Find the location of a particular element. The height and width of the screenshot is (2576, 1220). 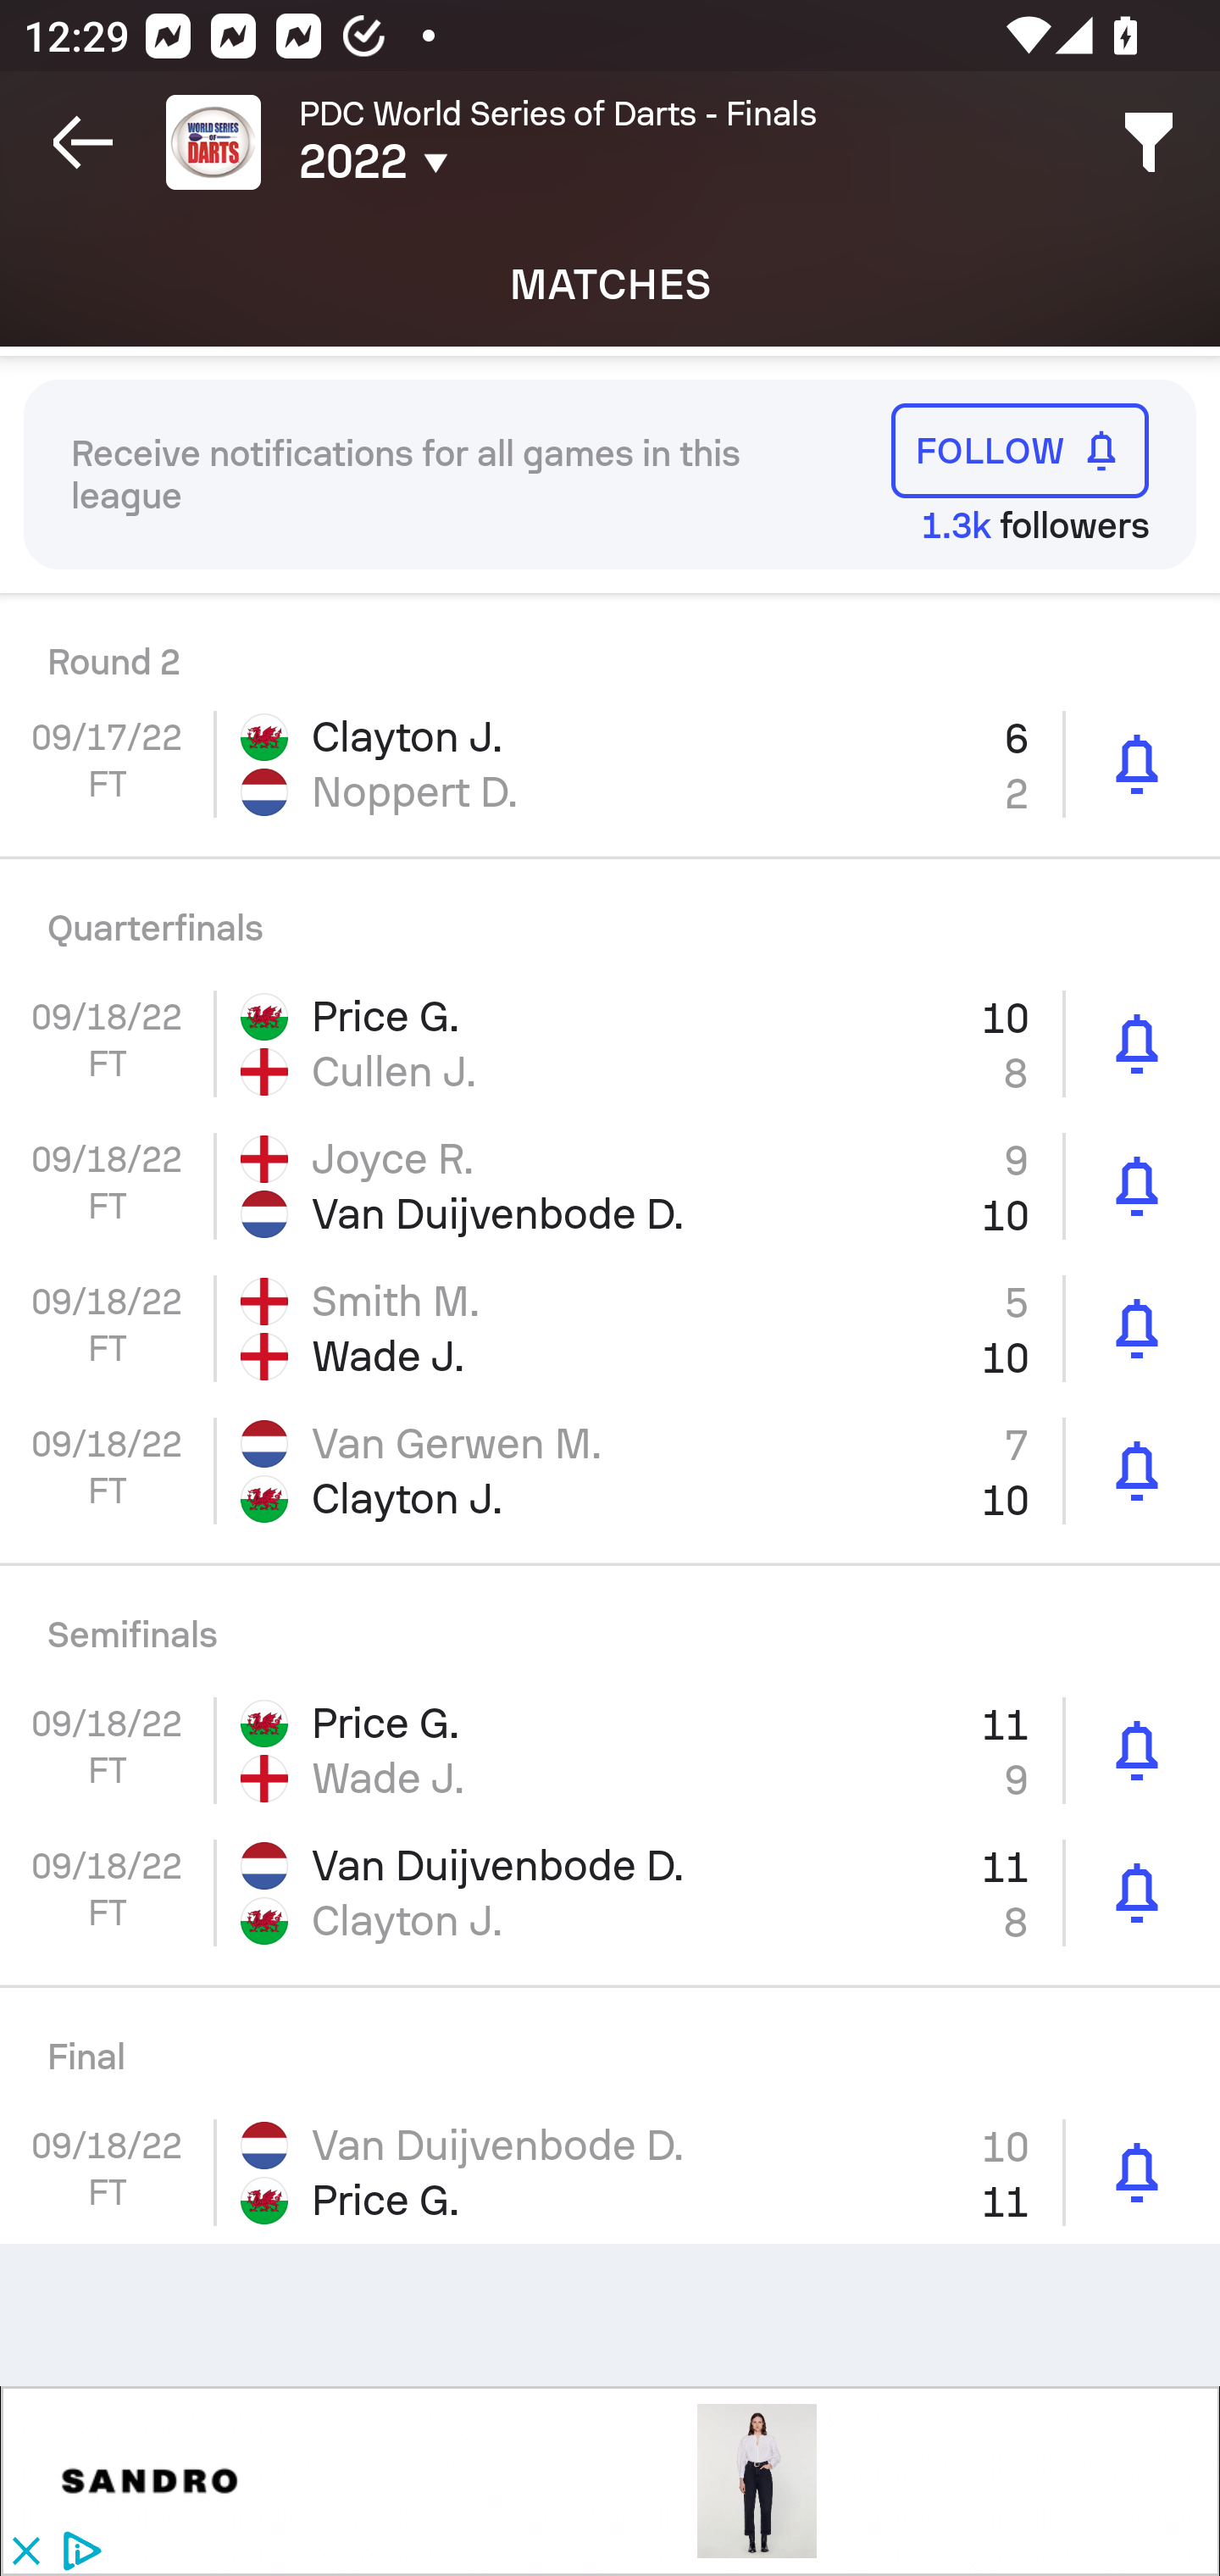

09/18/22 FT Price G. 11 Wade J. 9 is located at coordinates (610, 1751).